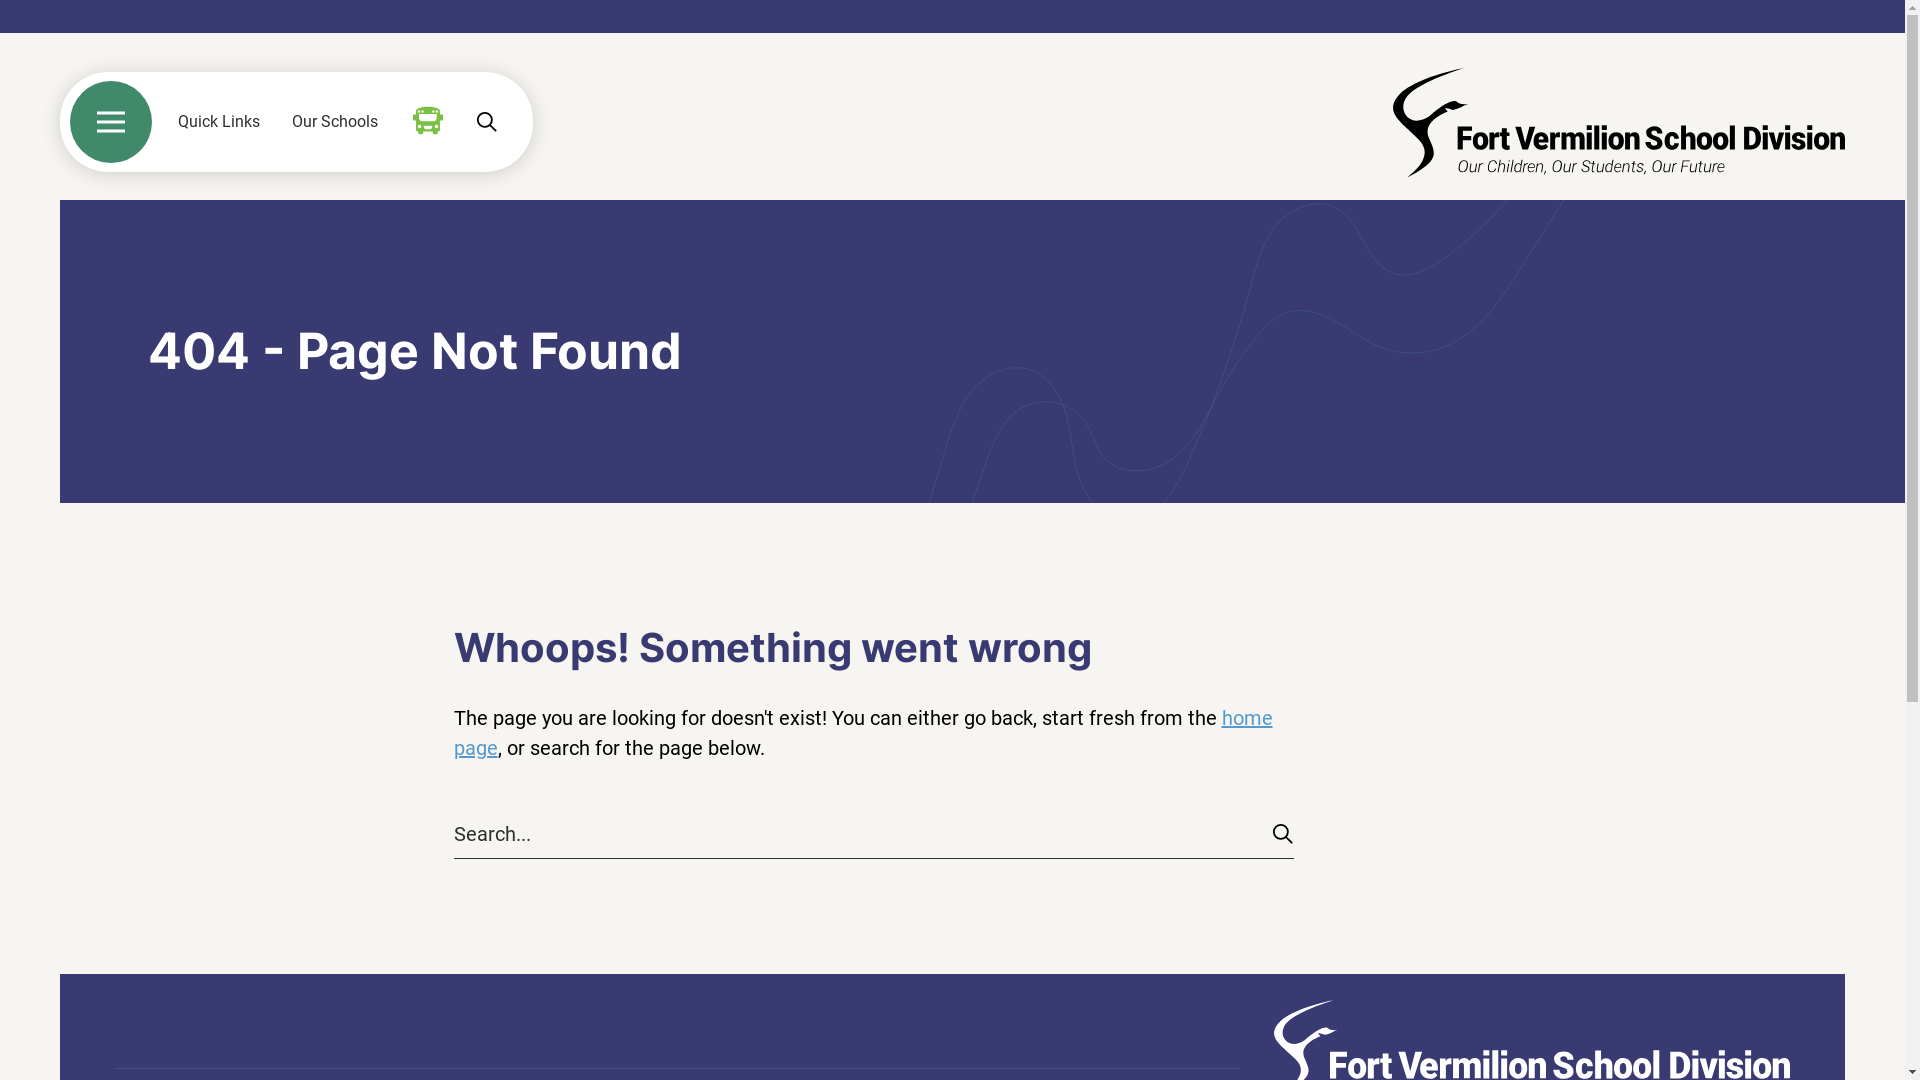 This screenshot has width=1920, height=1080. What do you see at coordinates (1619, 122) in the screenshot?
I see `Fort Vermilion School Division` at bounding box center [1619, 122].